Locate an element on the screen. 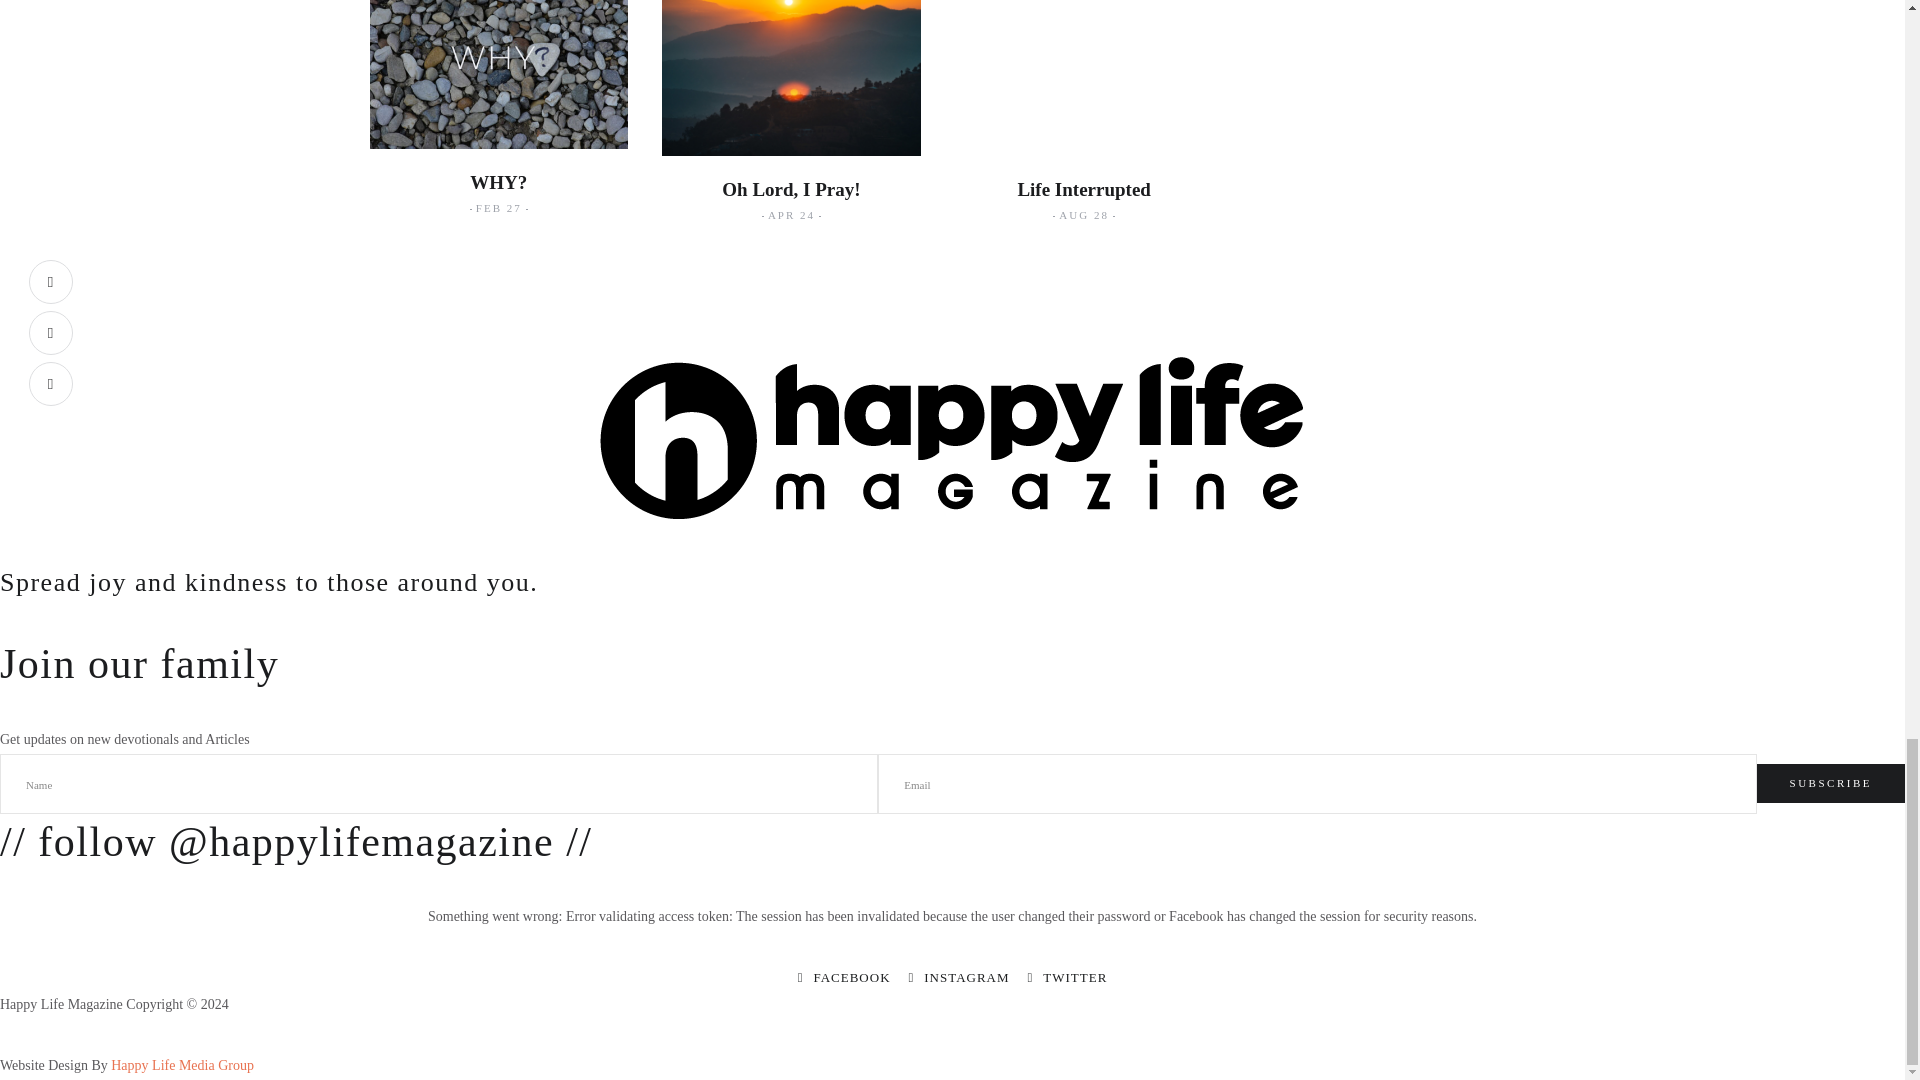 This screenshot has width=1920, height=1080. Oh Lord, I Pray! is located at coordinates (790, 189).